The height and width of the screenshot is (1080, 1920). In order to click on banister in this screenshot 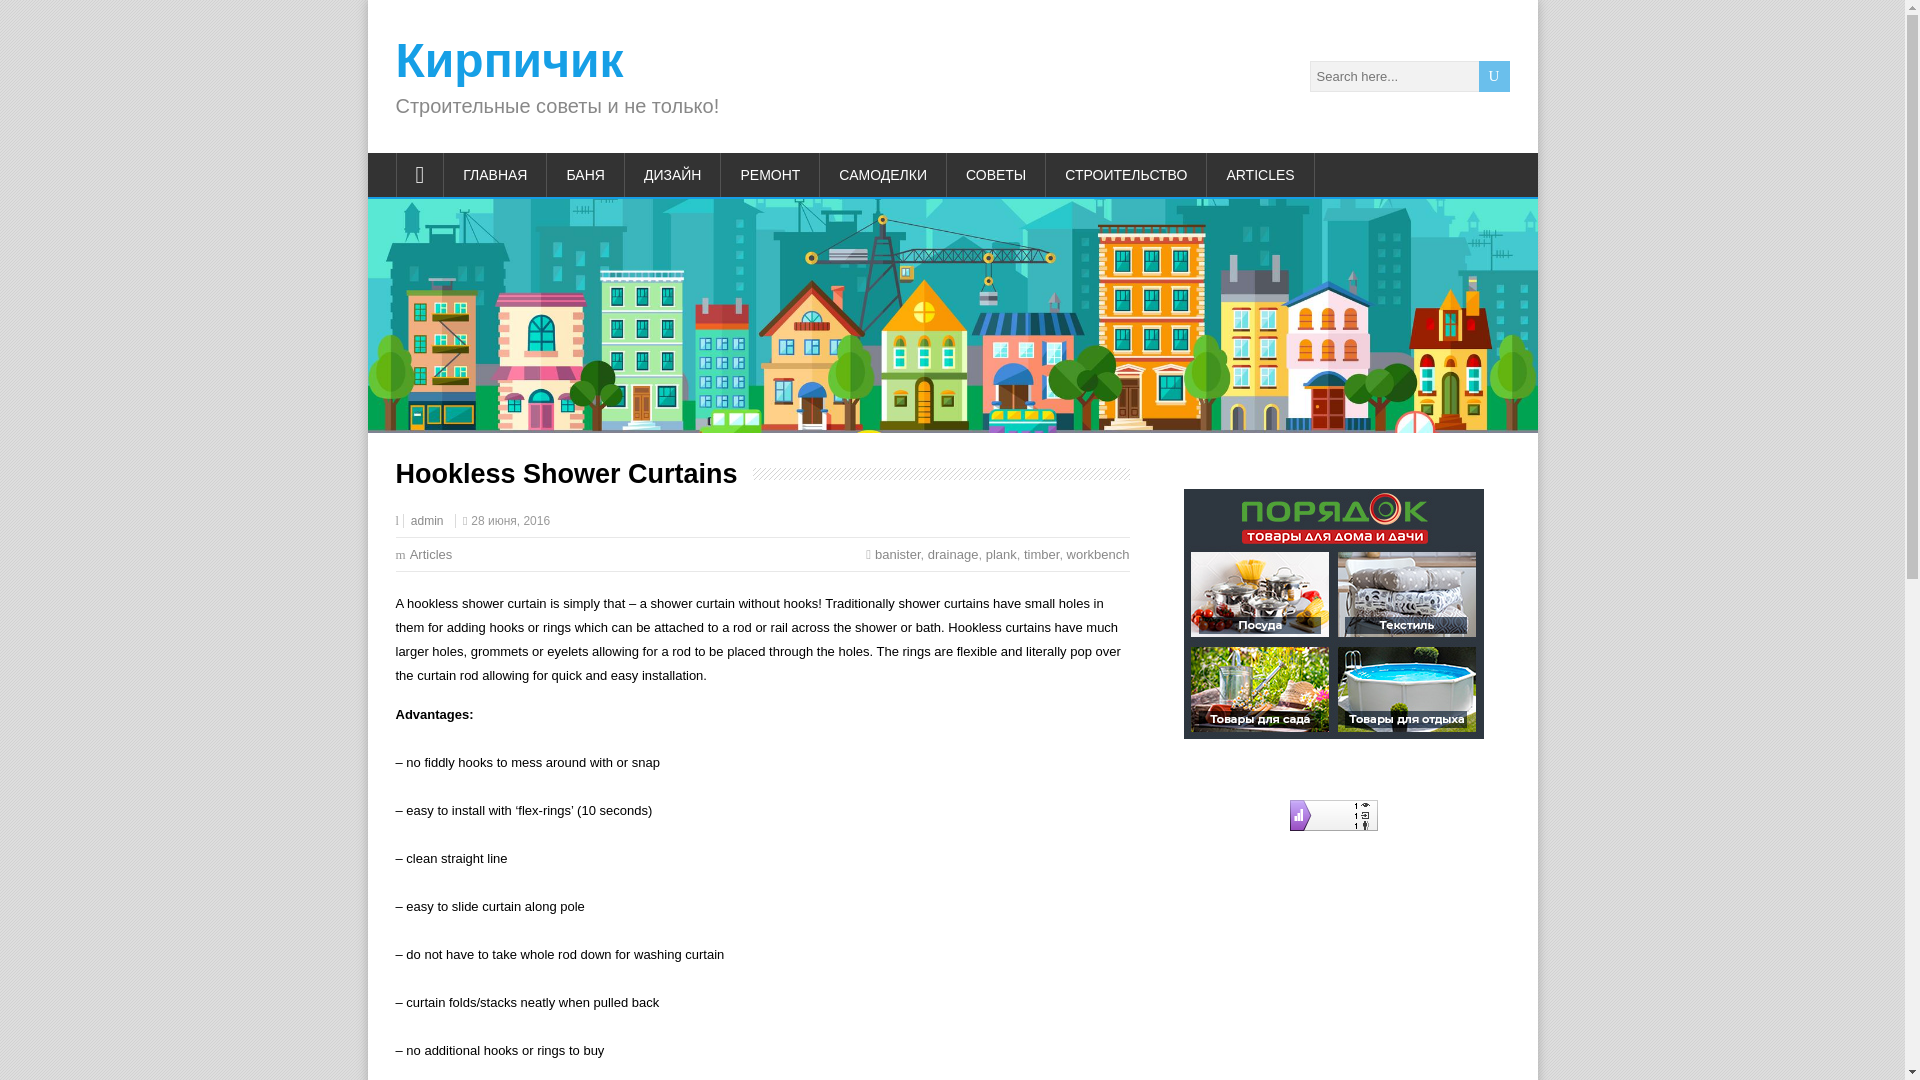, I will do `click(898, 554)`.